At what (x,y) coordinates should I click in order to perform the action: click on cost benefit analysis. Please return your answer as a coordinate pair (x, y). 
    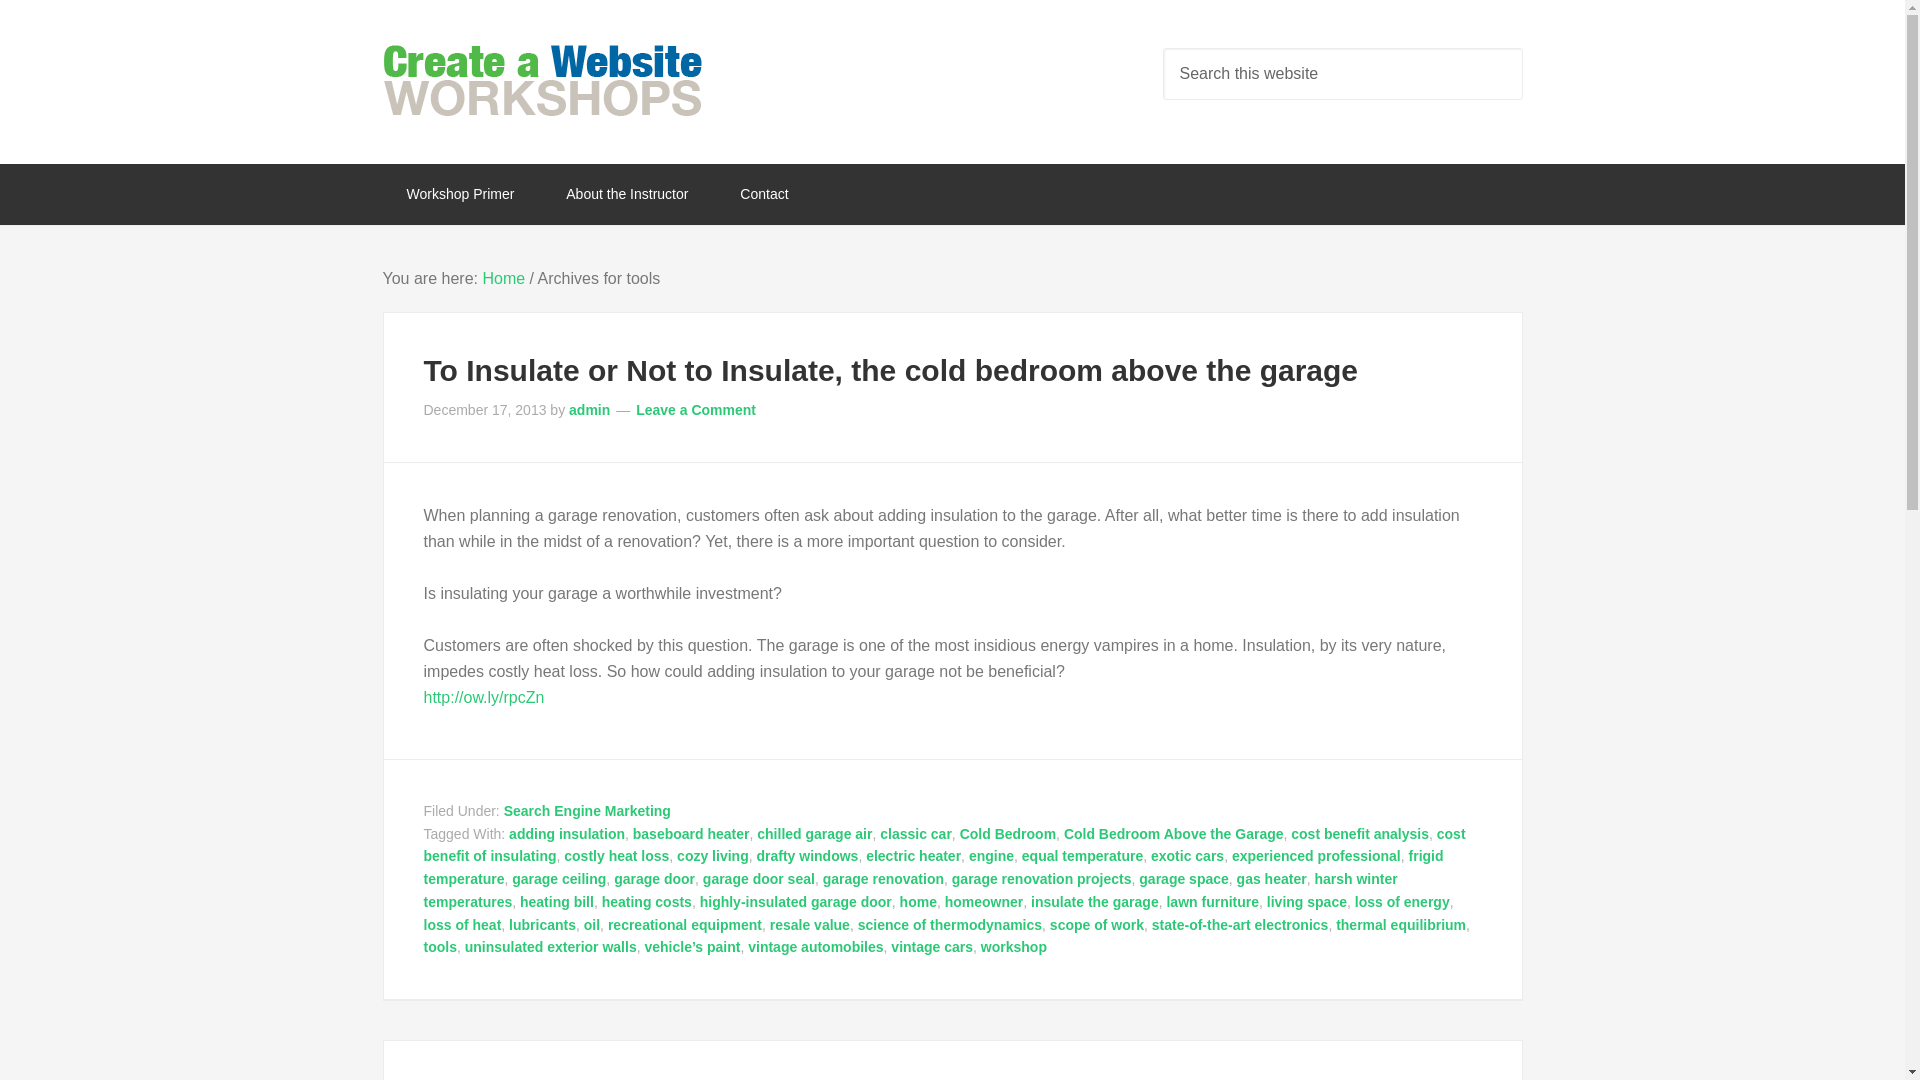
    Looking at the image, I should click on (1359, 834).